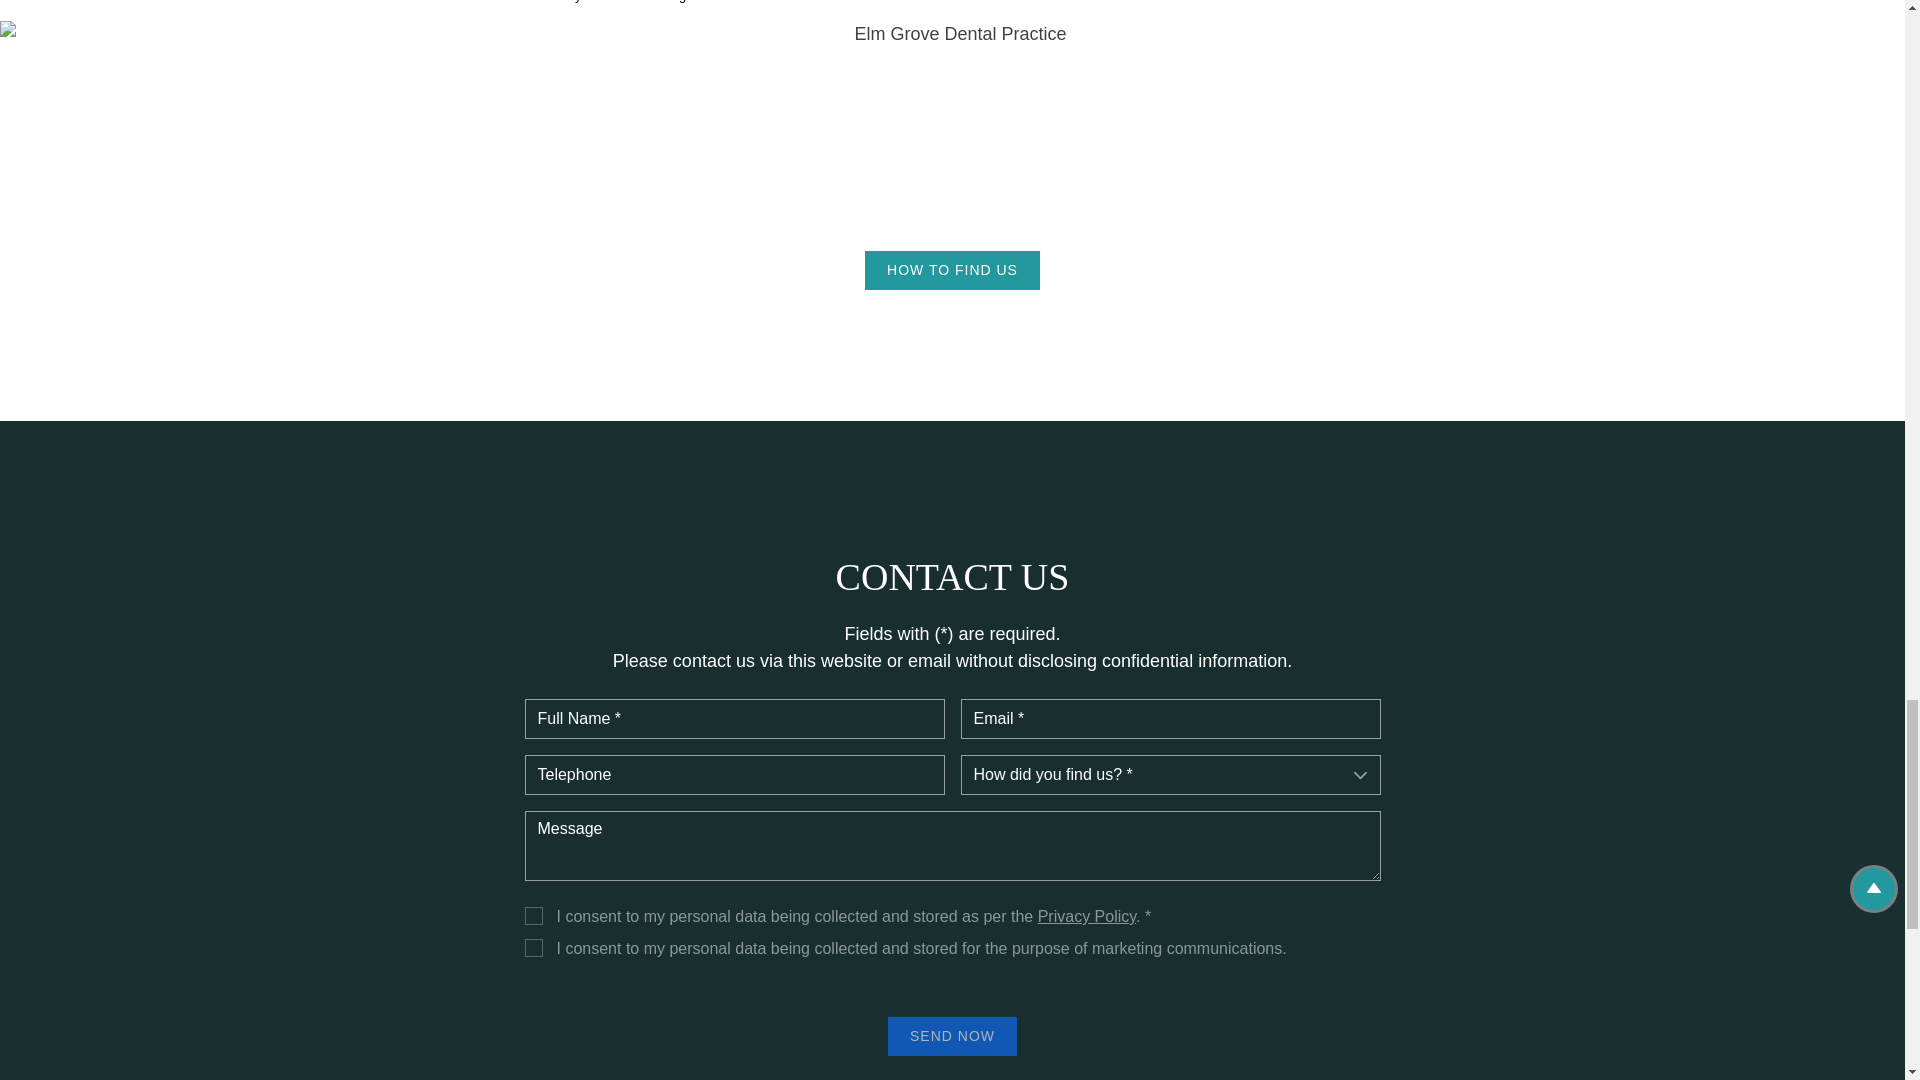 The height and width of the screenshot is (1080, 1920). I want to click on Telephone, so click(734, 774).